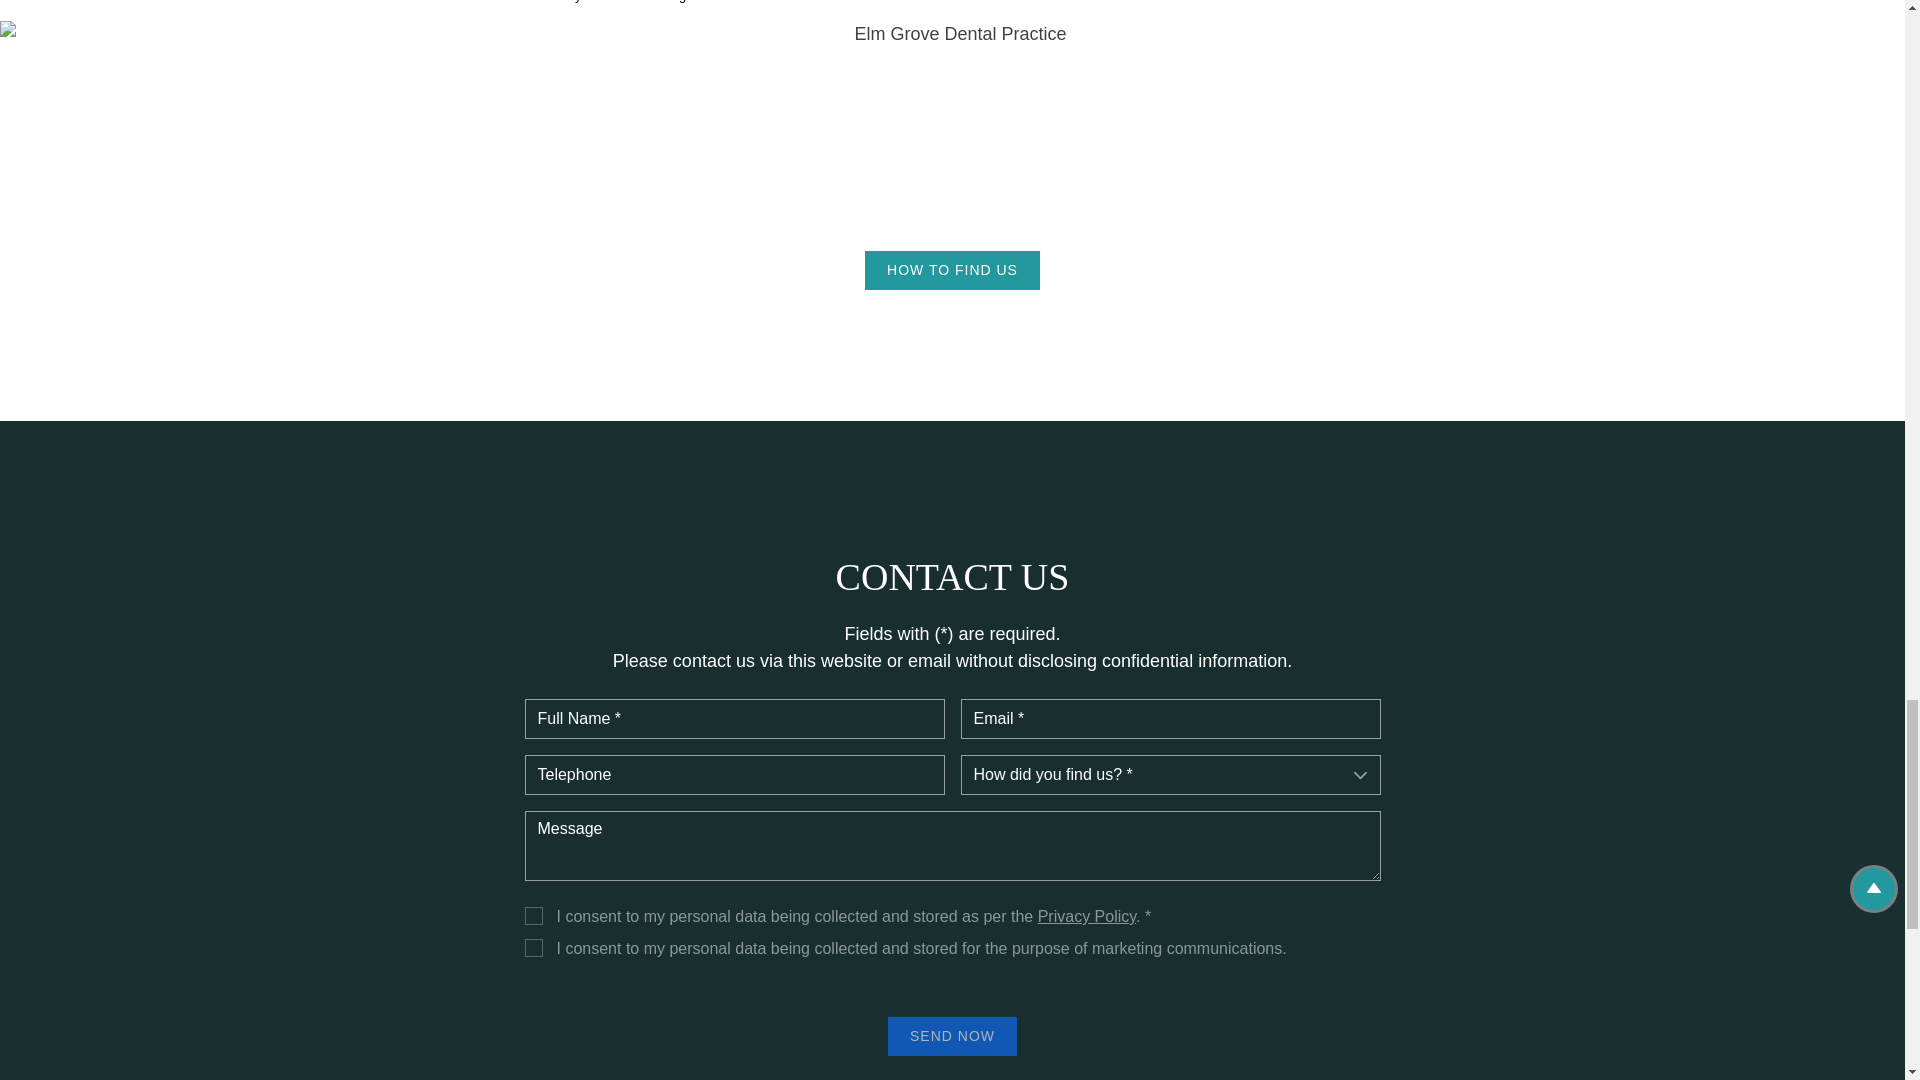 The height and width of the screenshot is (1080, 1920). I want to click on Telephone, so click(734, 774).